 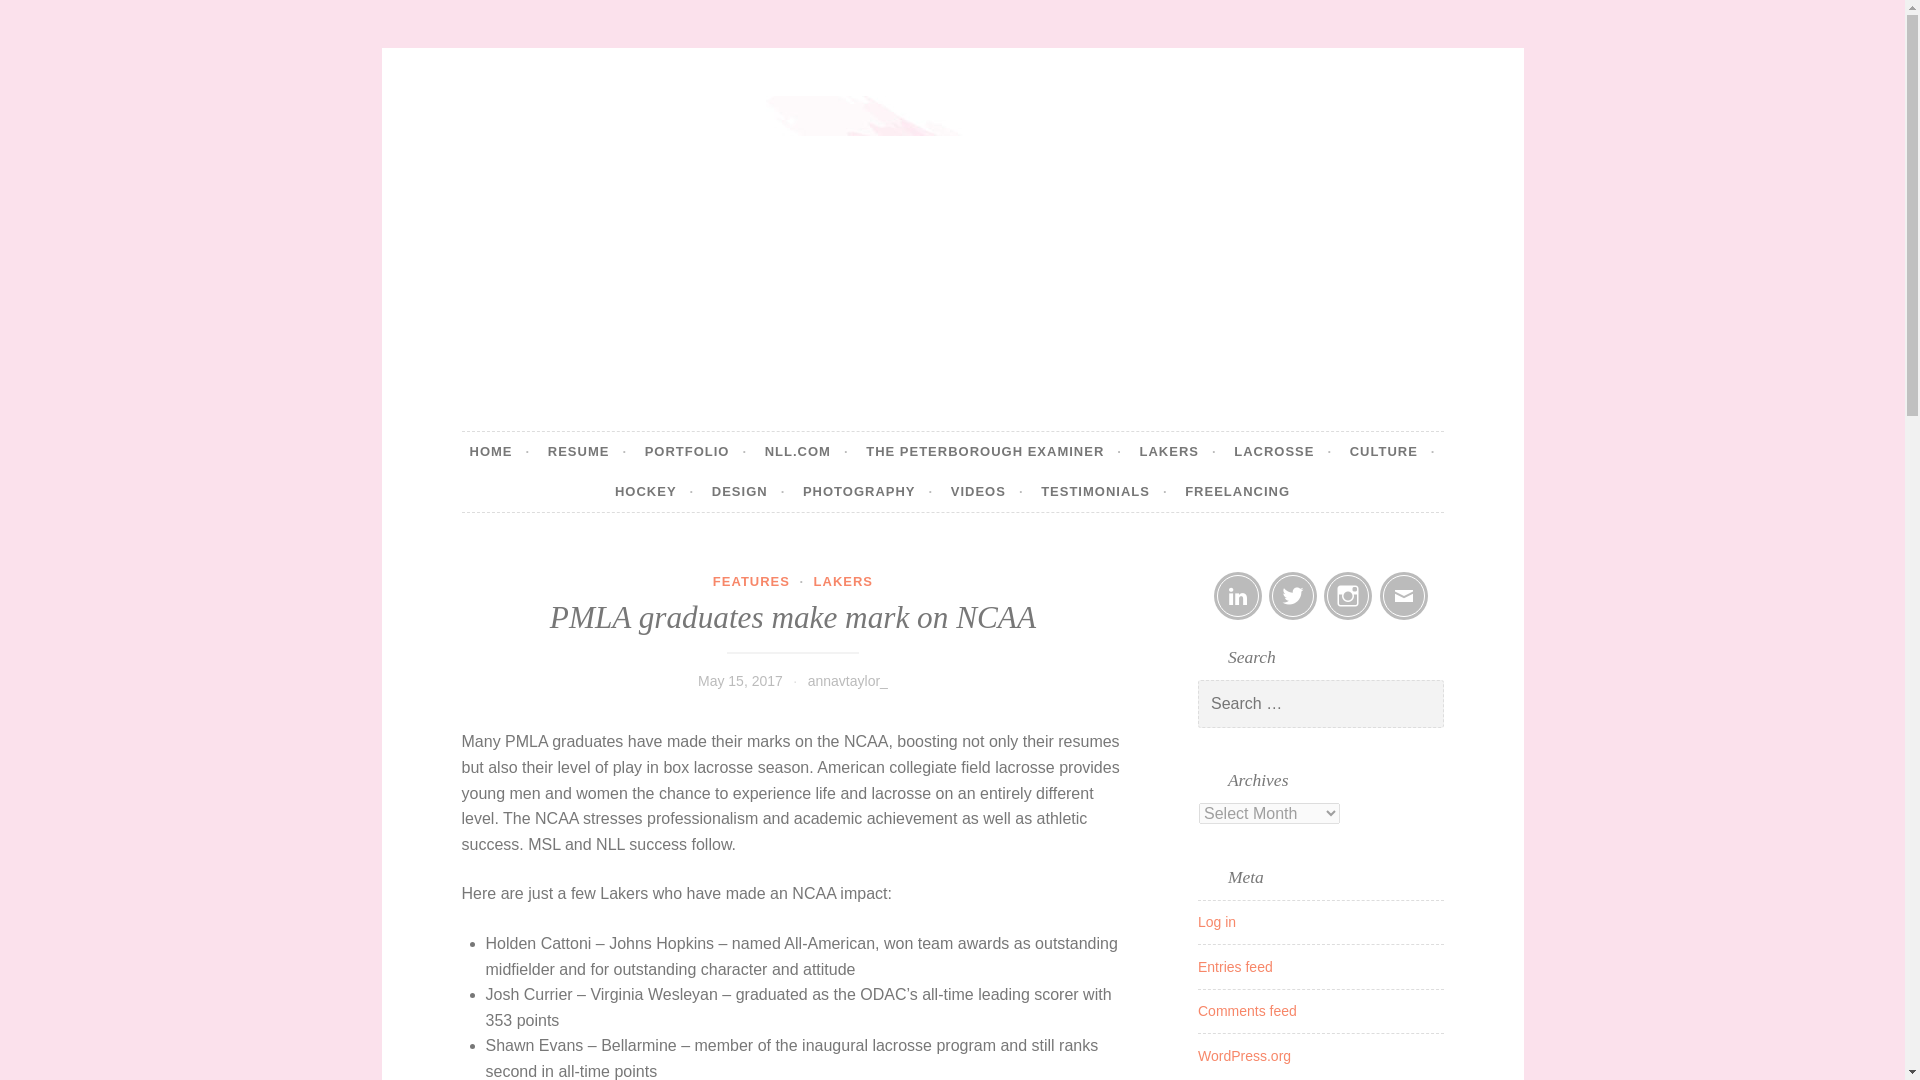 I want to click on Linked In, so click(x=1237, y=596).